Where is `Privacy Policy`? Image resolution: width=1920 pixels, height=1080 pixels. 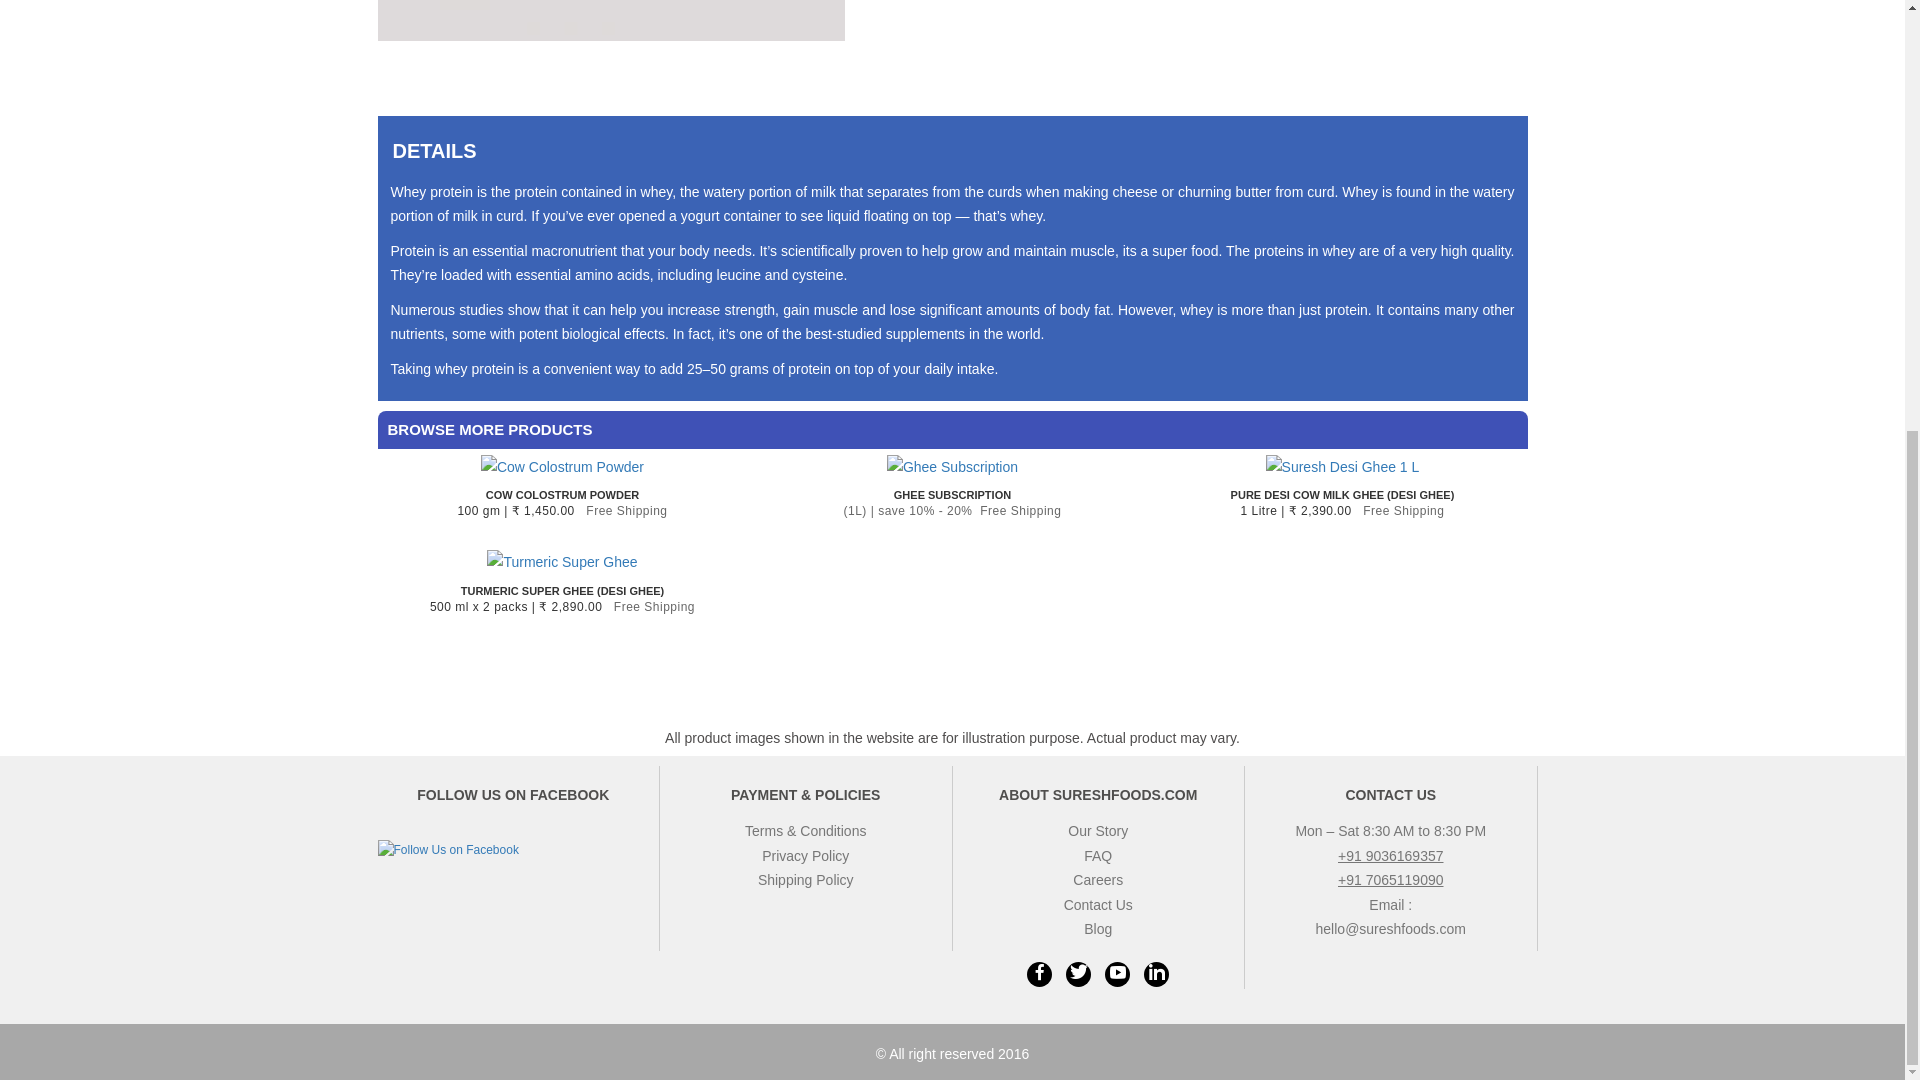 Privacy Policy is located at coordinates (805, 856).